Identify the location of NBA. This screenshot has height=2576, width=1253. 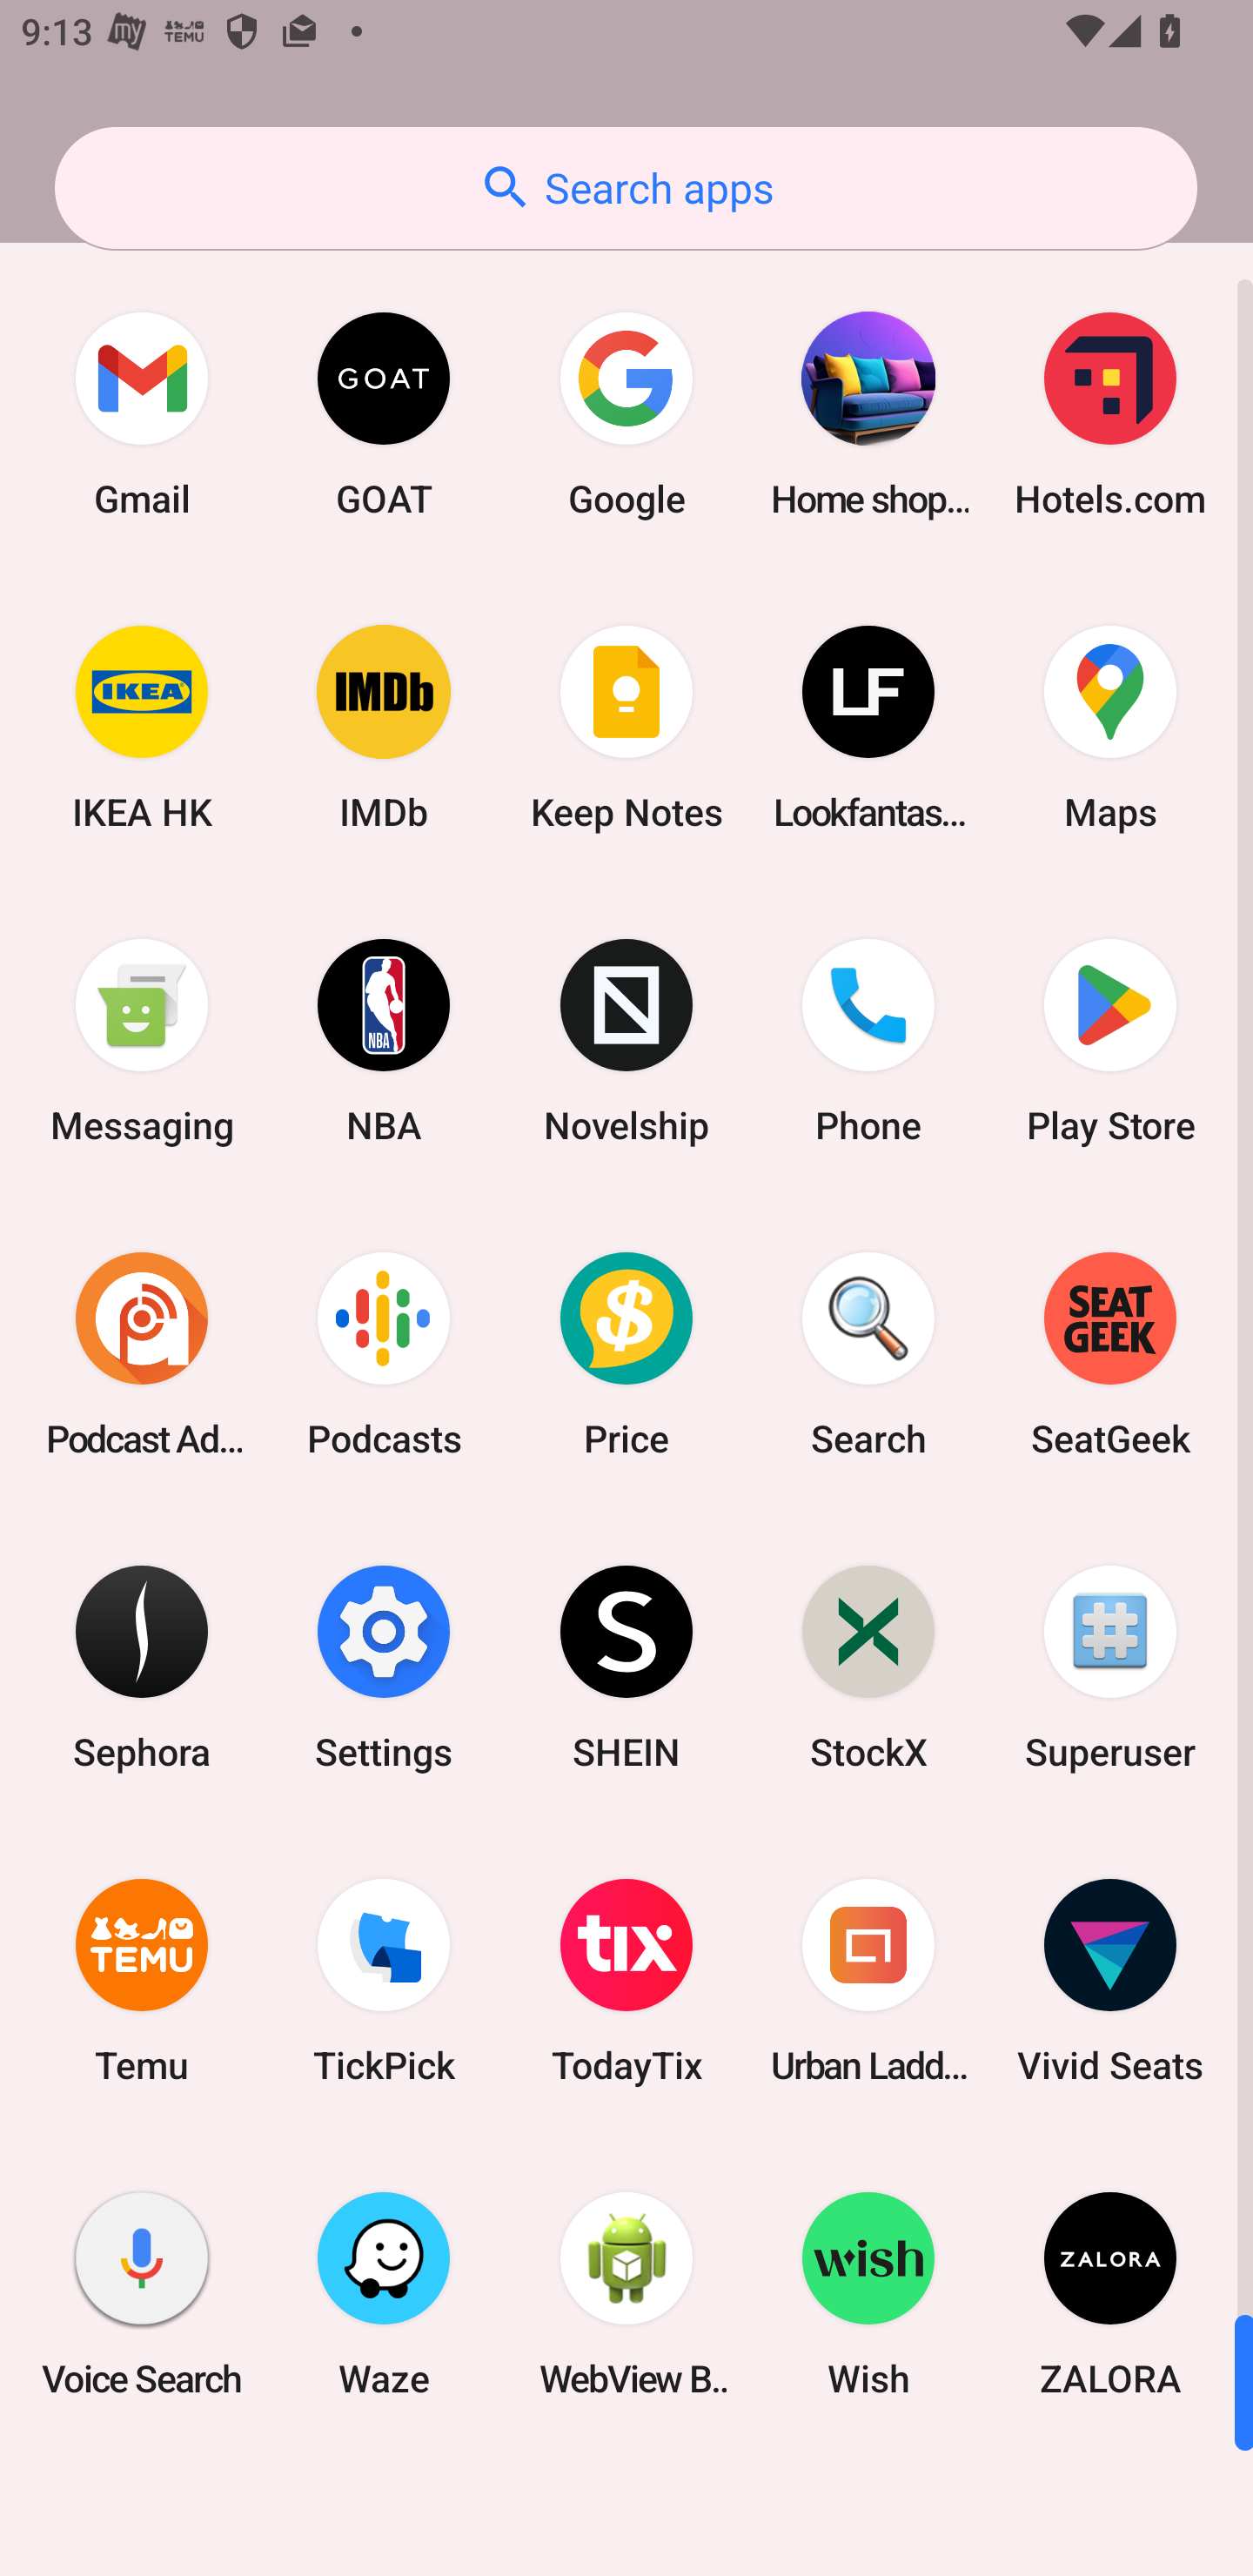
(384, 1041).